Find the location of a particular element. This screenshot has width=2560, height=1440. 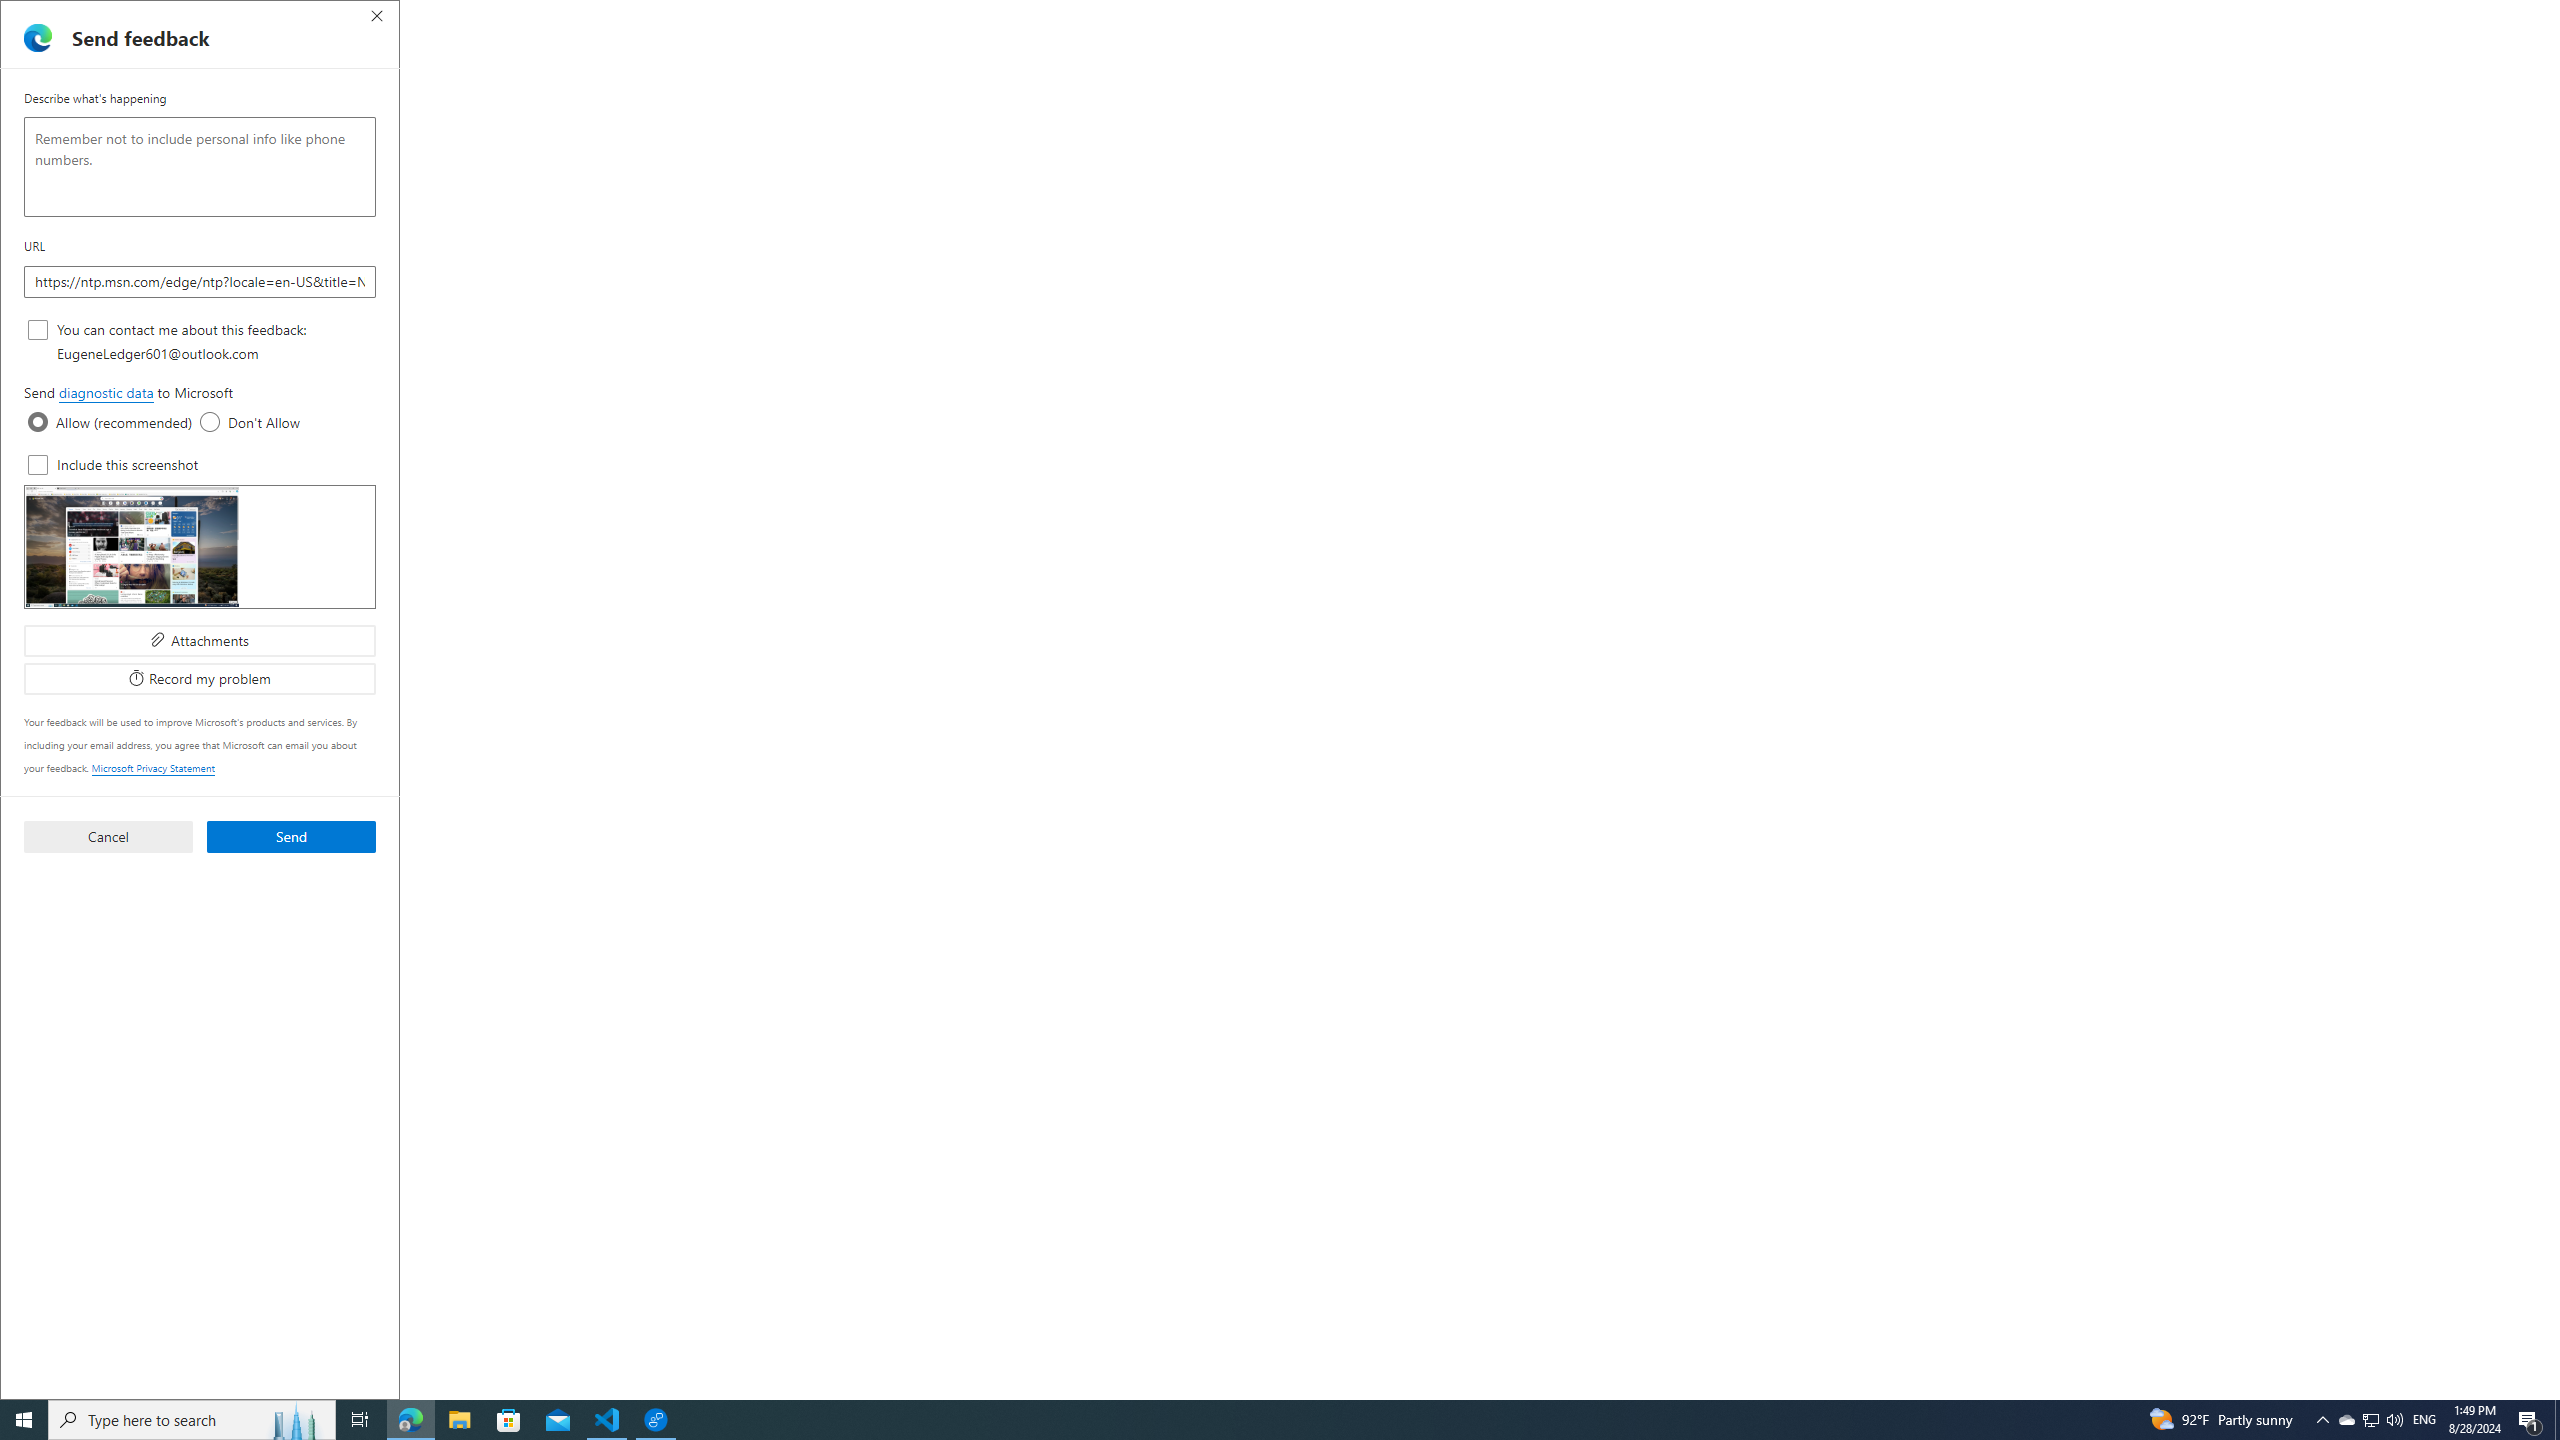

Enterprise and developer products is located at coordinates (1286, 894).